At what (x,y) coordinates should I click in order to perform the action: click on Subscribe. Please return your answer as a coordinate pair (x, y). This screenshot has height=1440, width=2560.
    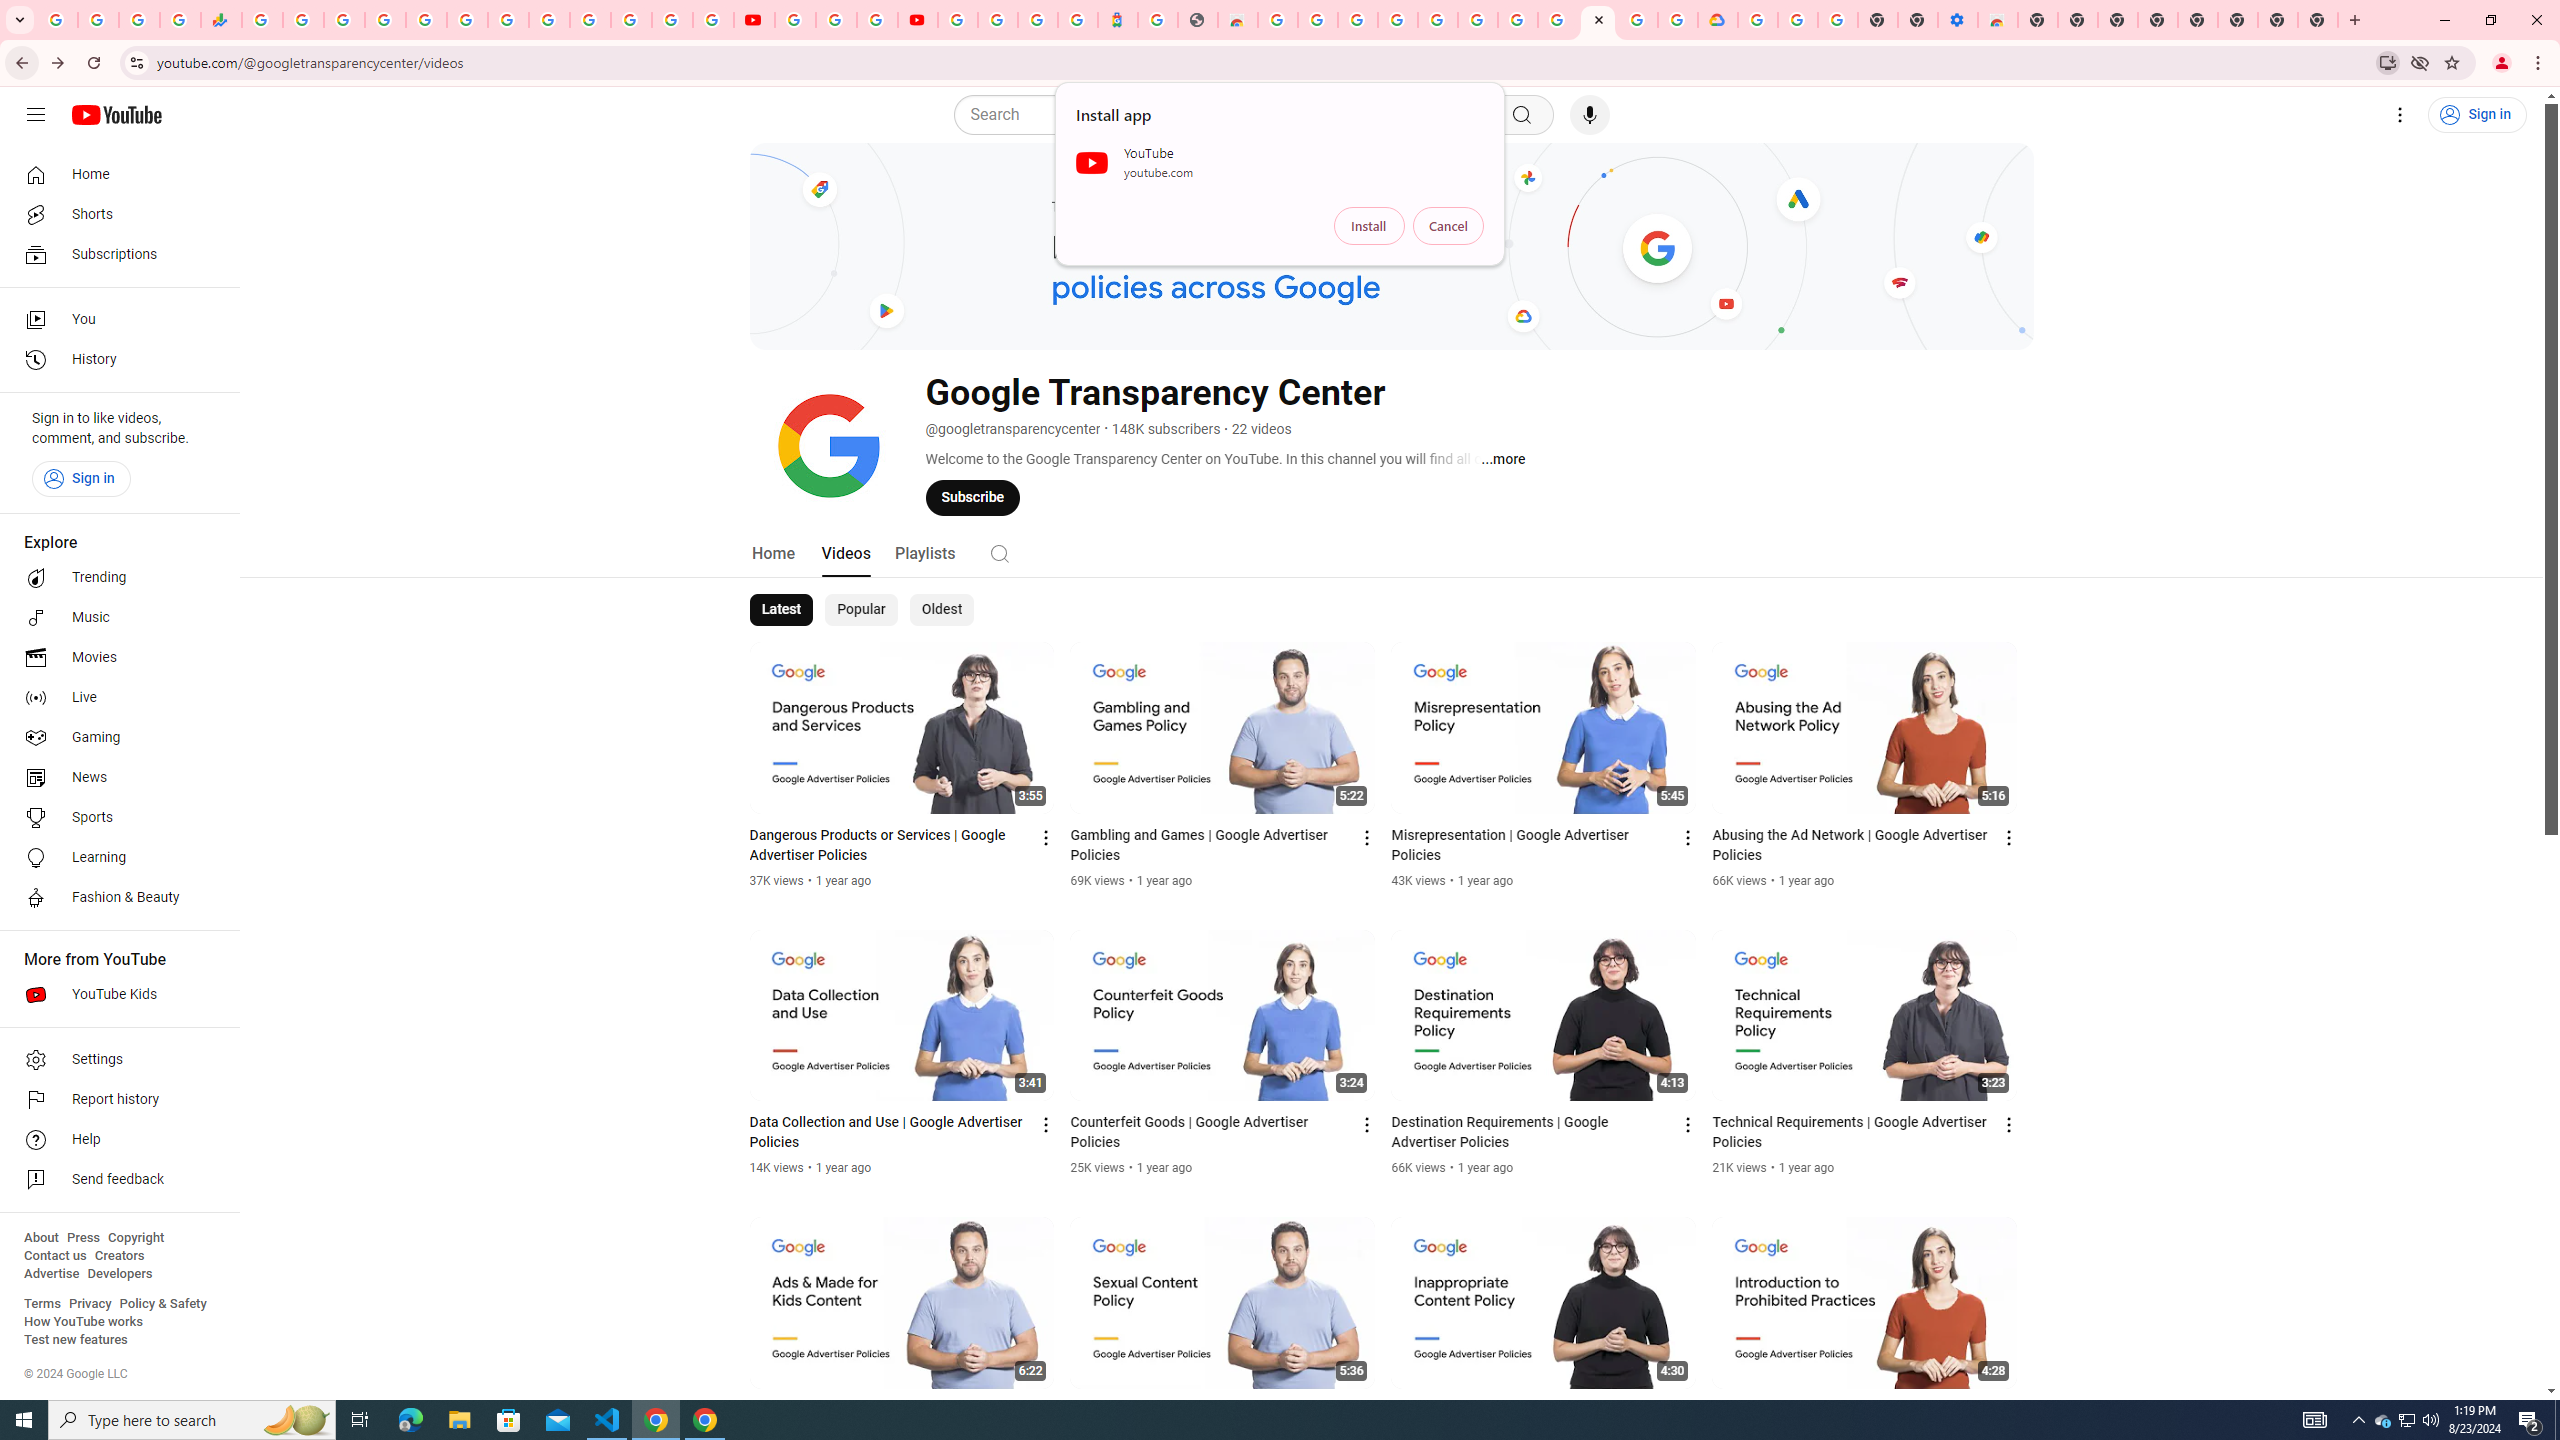
    Looking at the image, I should click on (972, 497).